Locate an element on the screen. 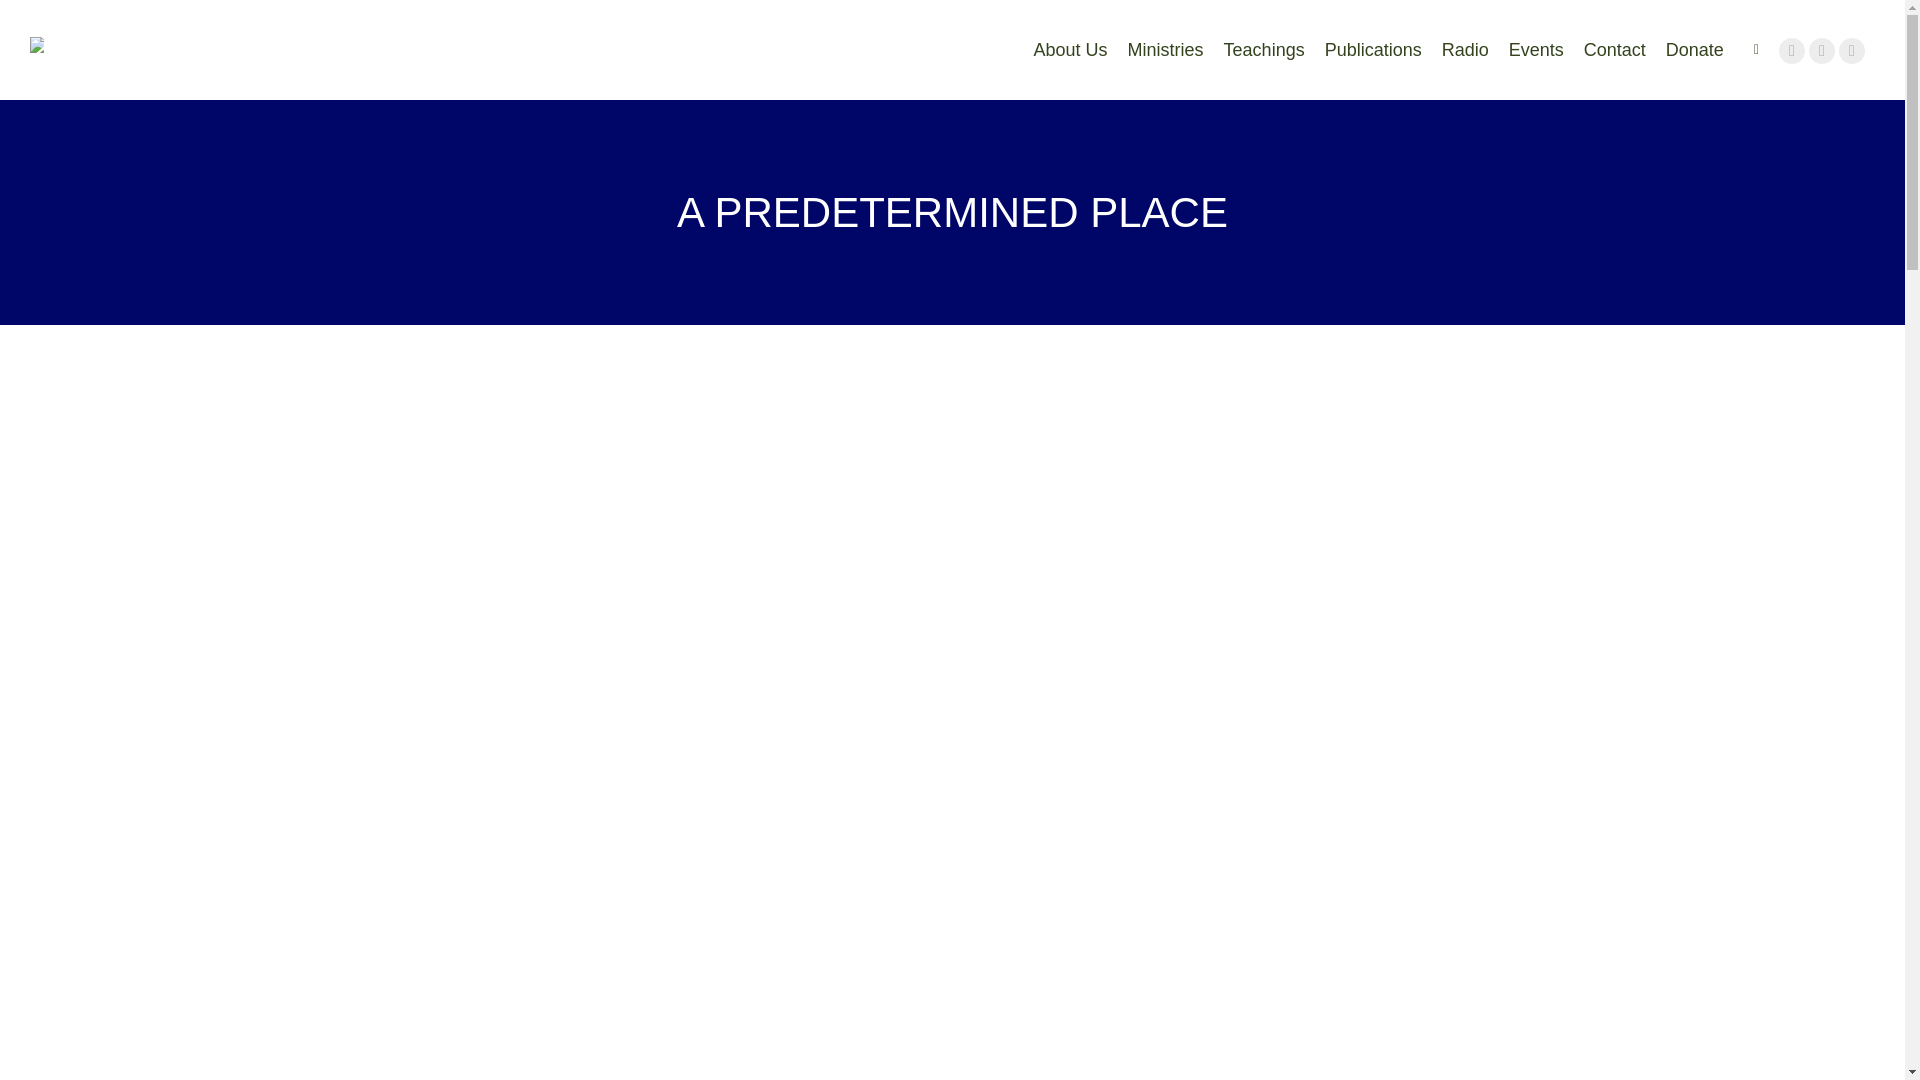 Image resolution: width=1920 pixels, height=1080 pixels. YouTube page opens in new window is located at coordinates (1852, 50).